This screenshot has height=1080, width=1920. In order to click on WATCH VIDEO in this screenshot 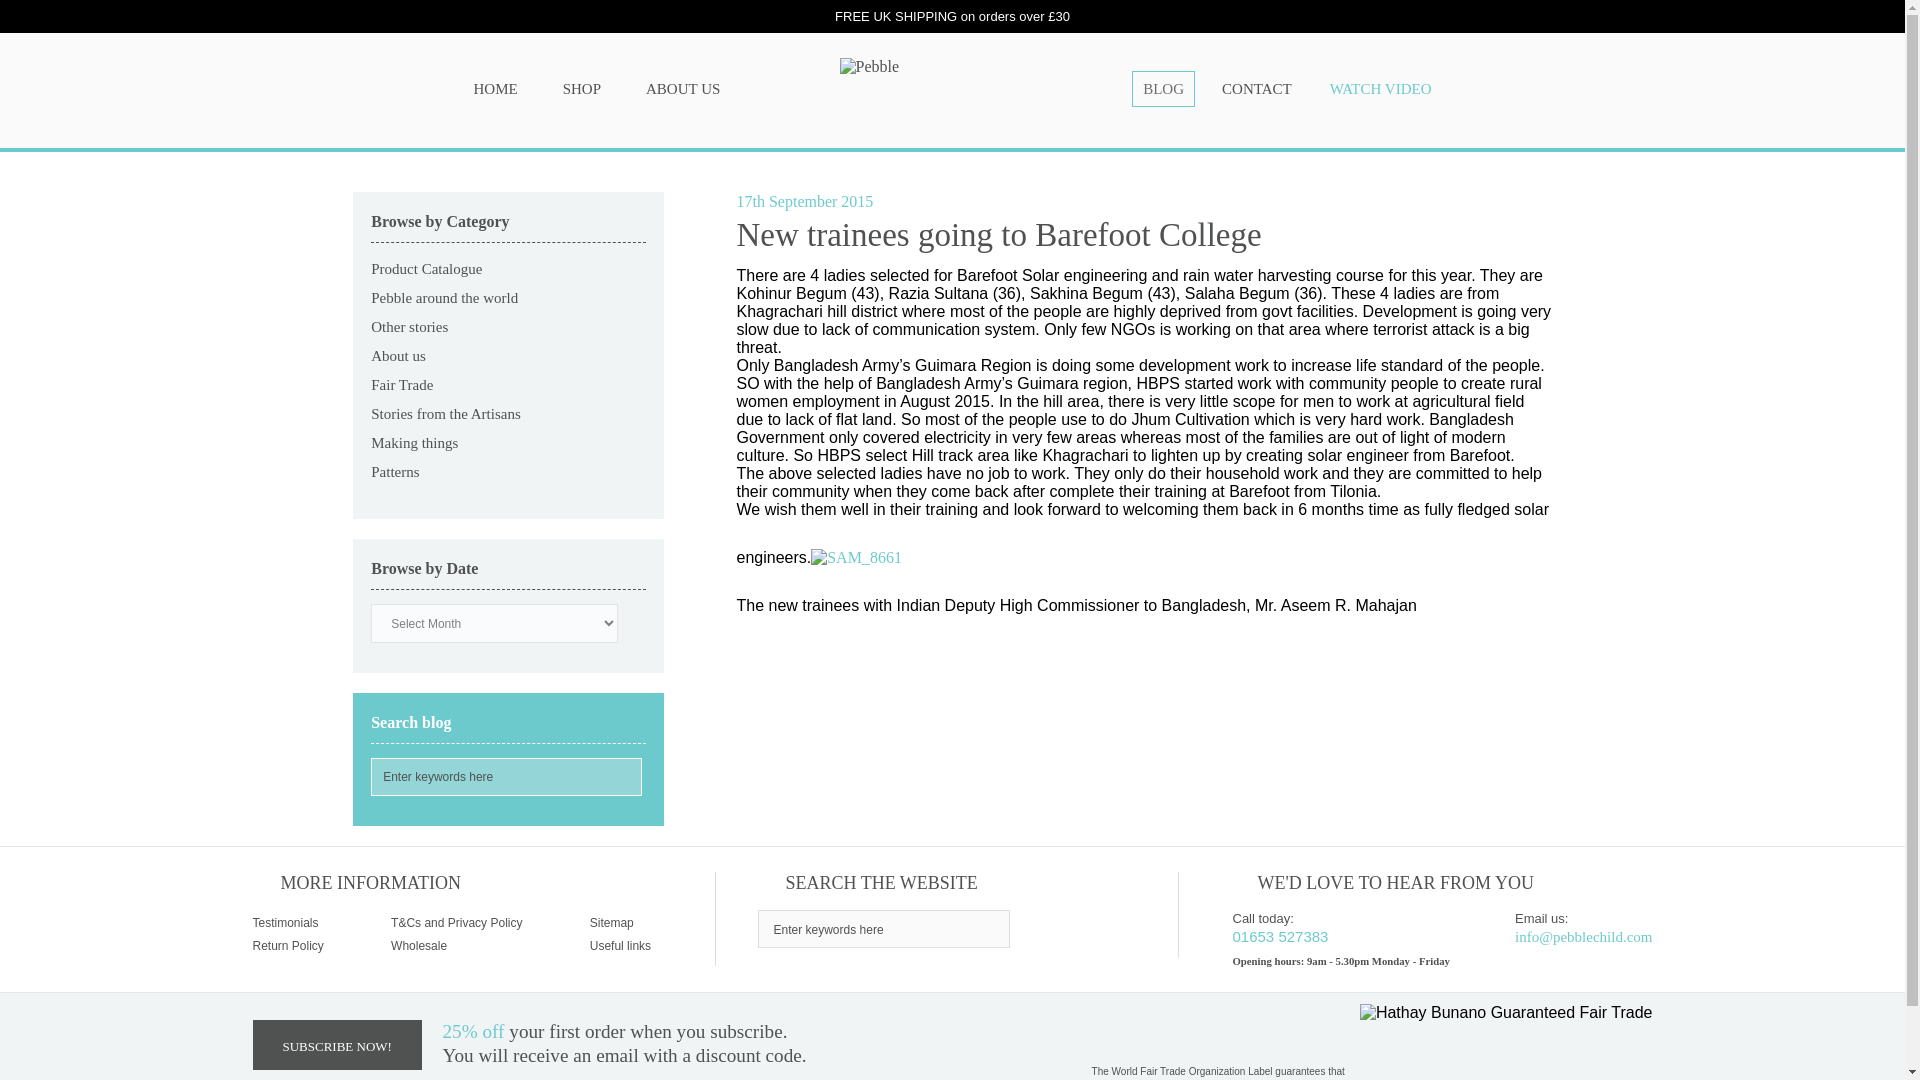, I will do `click(1381, 88)`.